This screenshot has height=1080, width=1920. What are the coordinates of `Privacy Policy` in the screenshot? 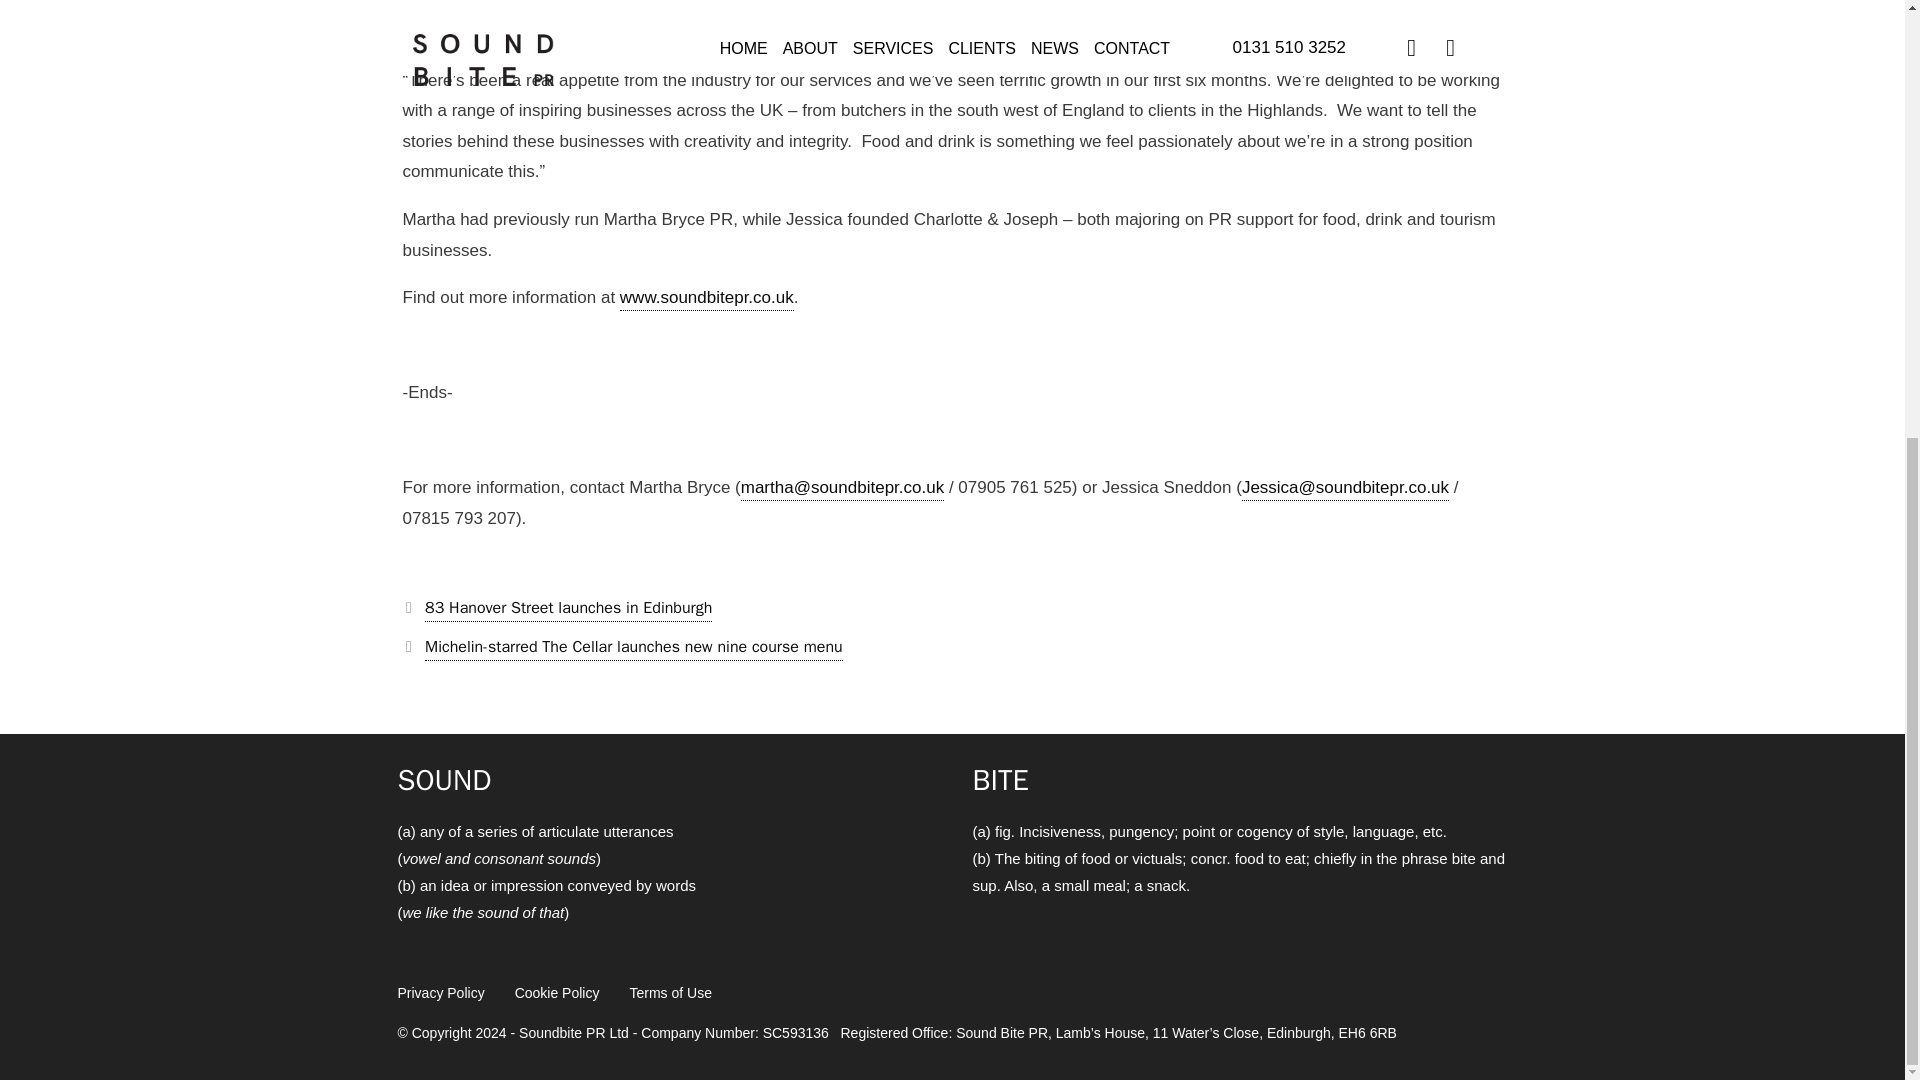 It's located at (441, 992).